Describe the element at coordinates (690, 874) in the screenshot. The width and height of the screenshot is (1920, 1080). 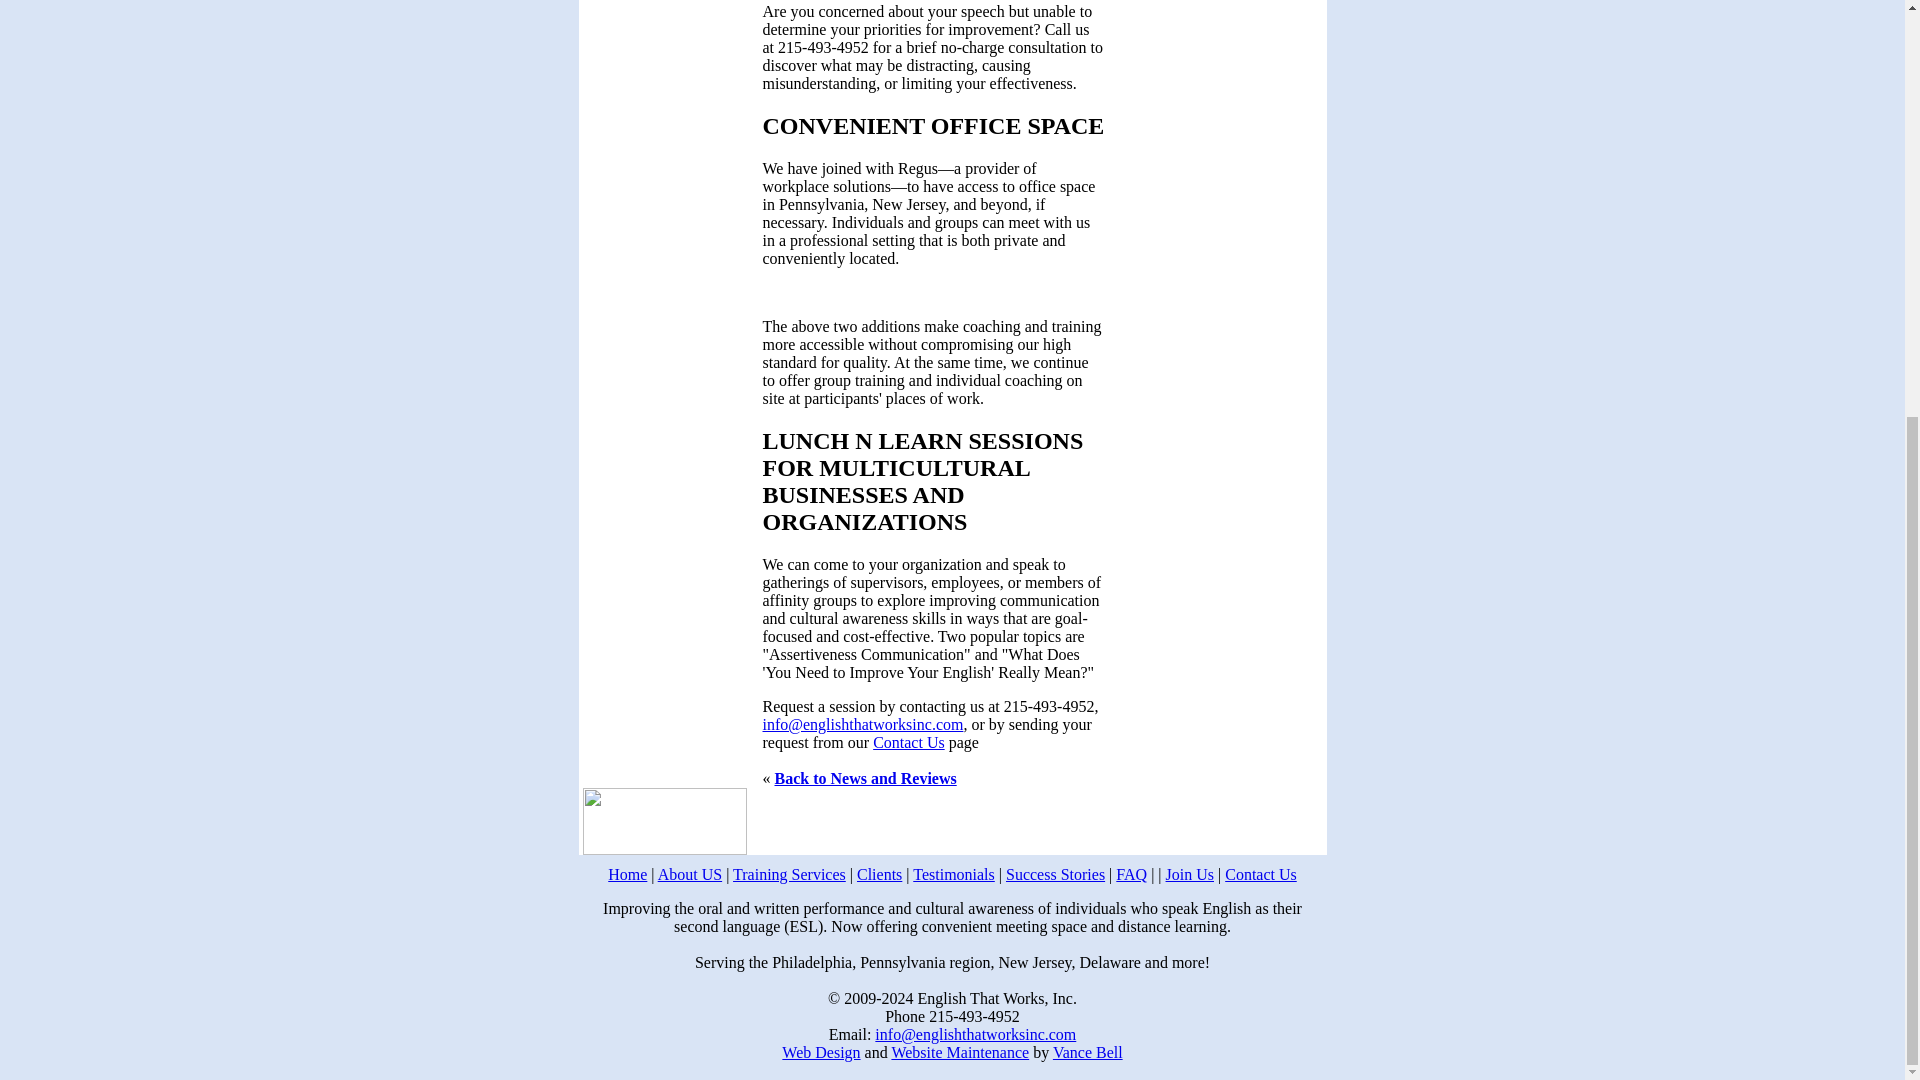
I see `About US` at that location.